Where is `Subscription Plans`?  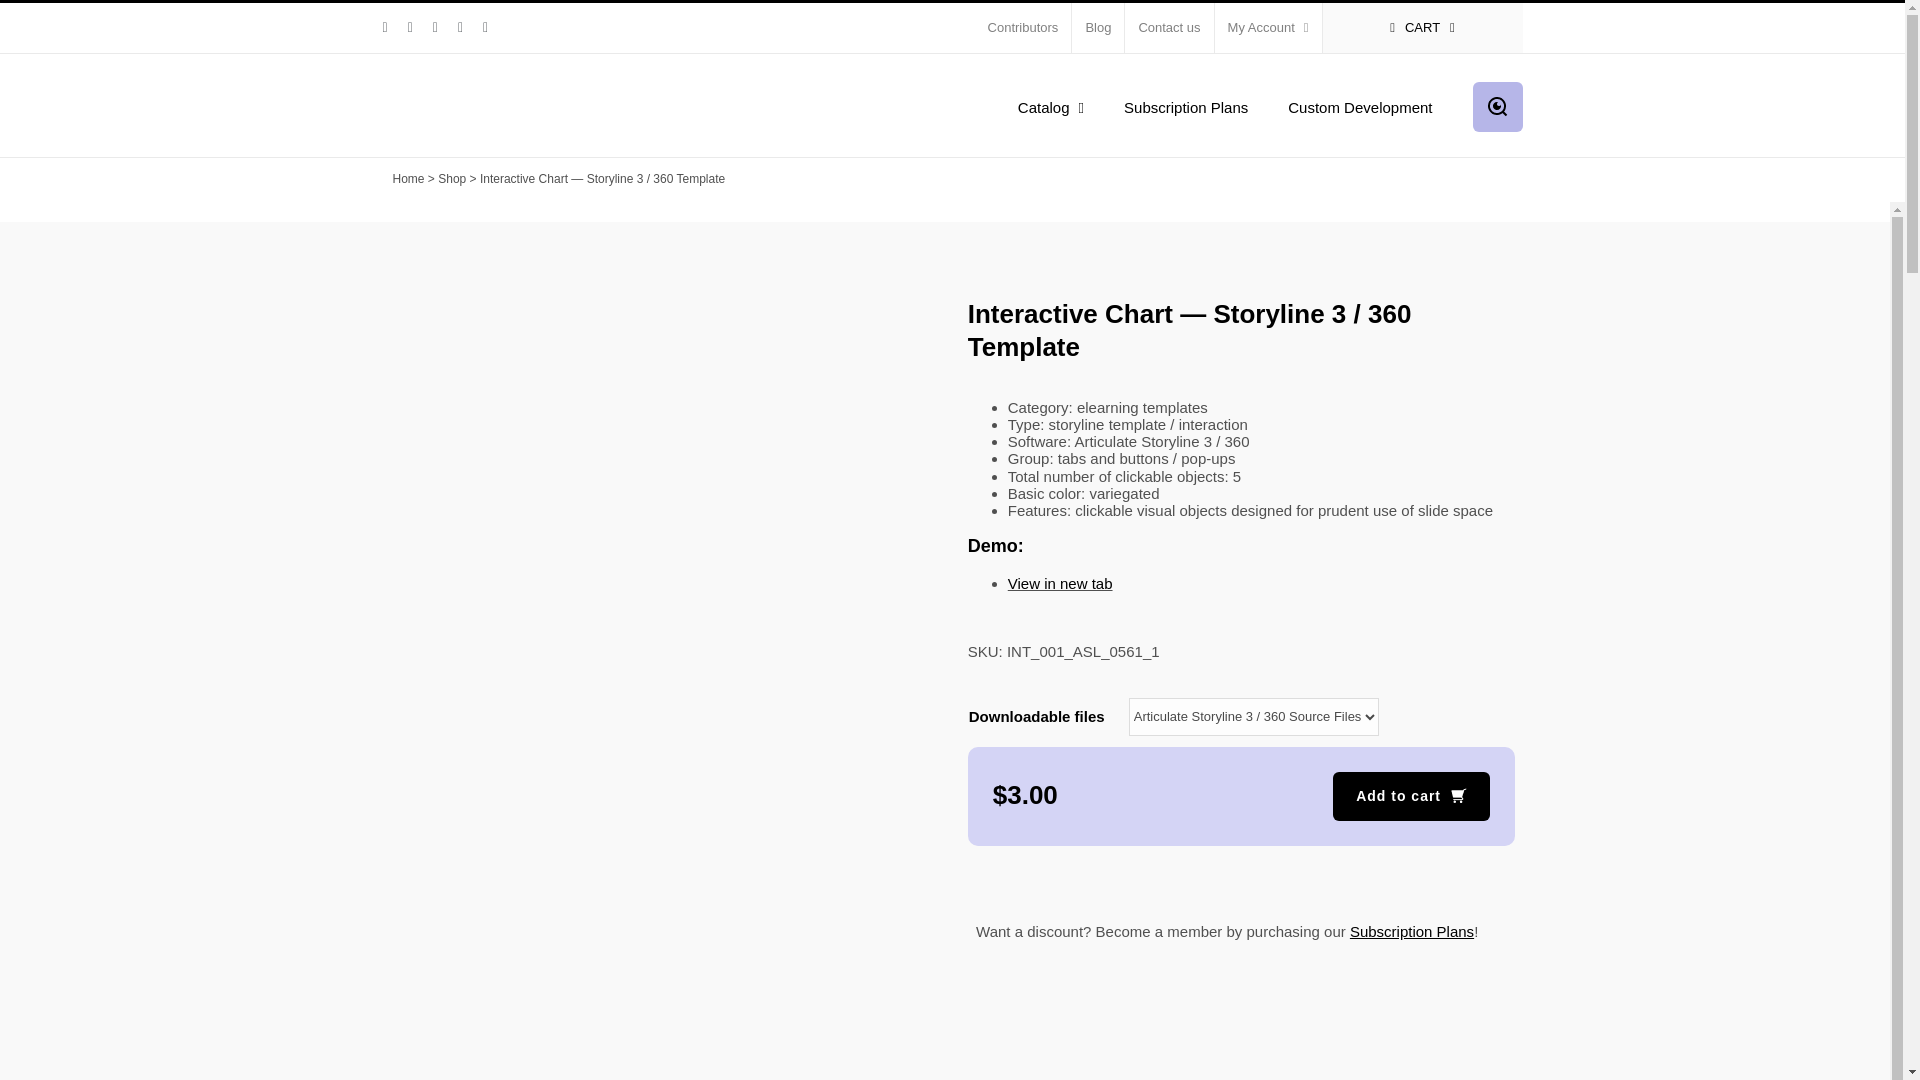
Subscription Plans is located at coordinates (1186, 105).